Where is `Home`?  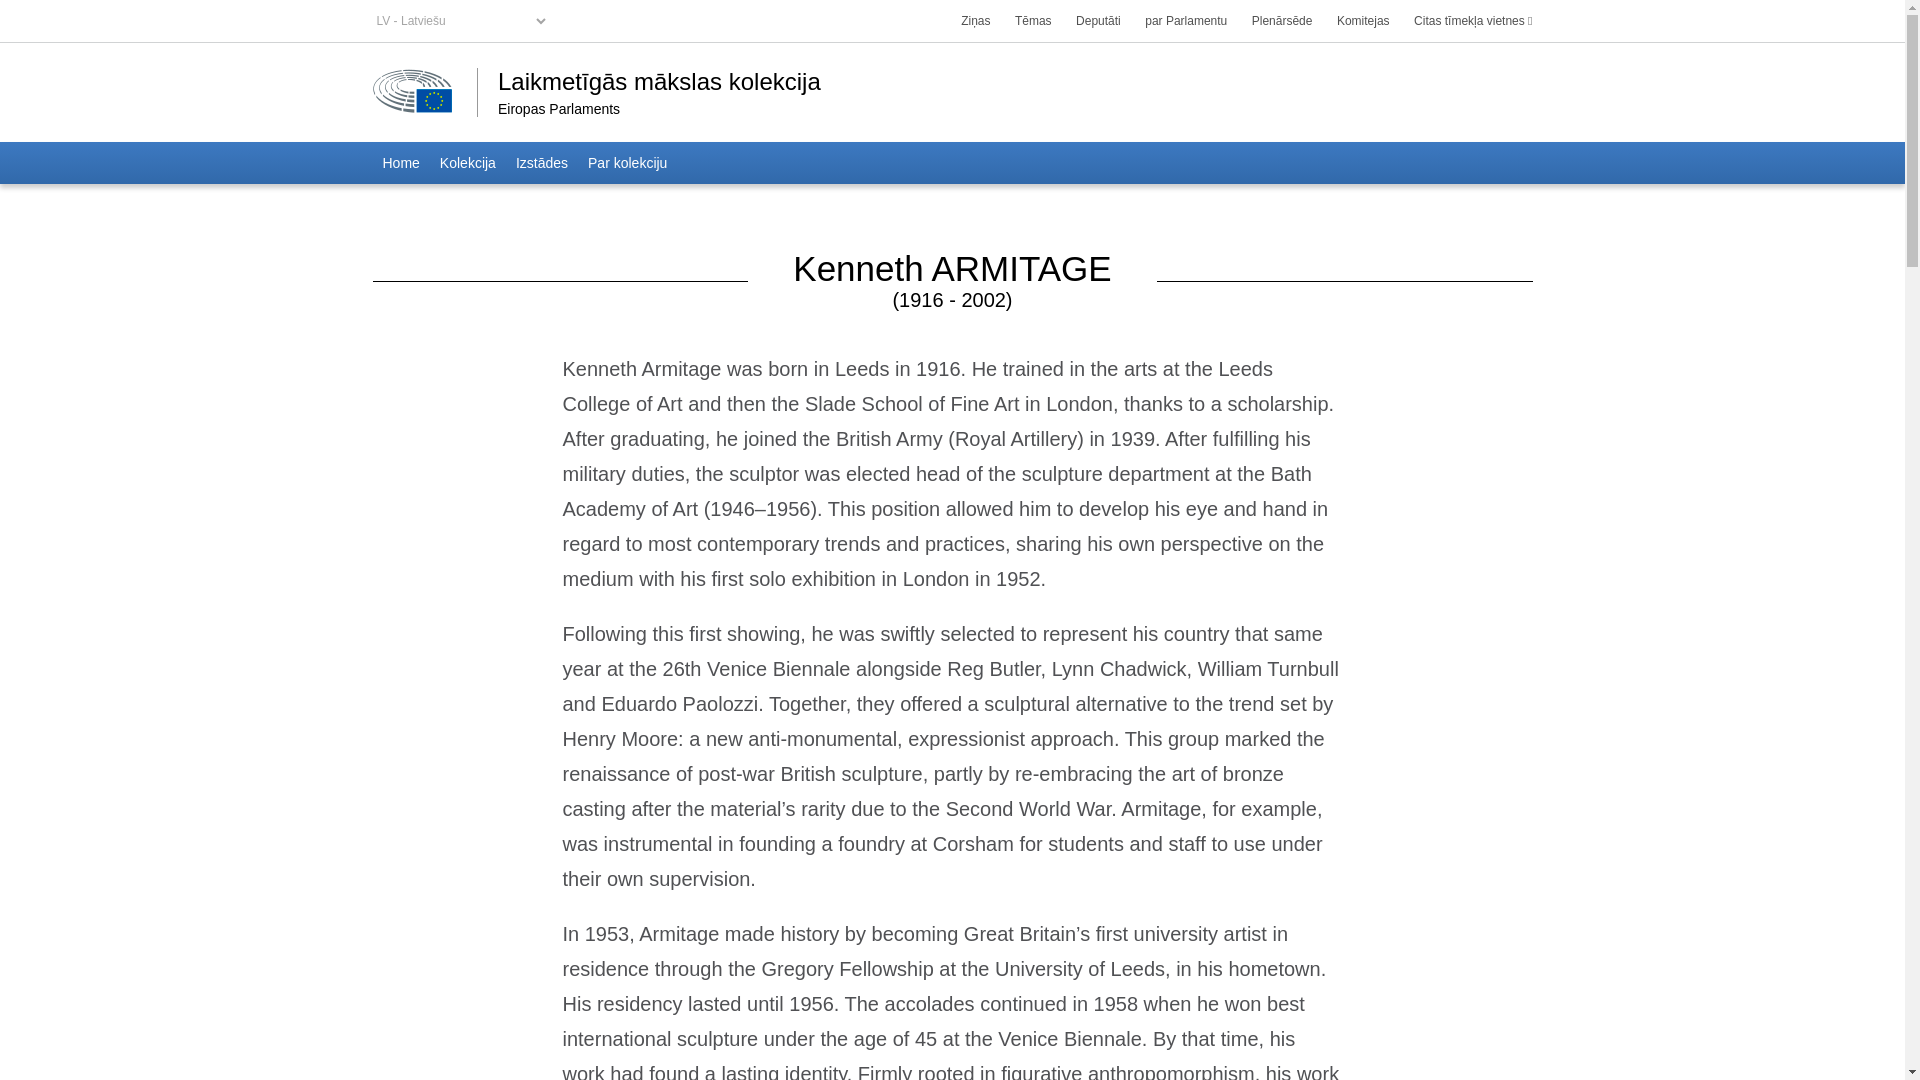
Home is located at coordinates (400, 162).